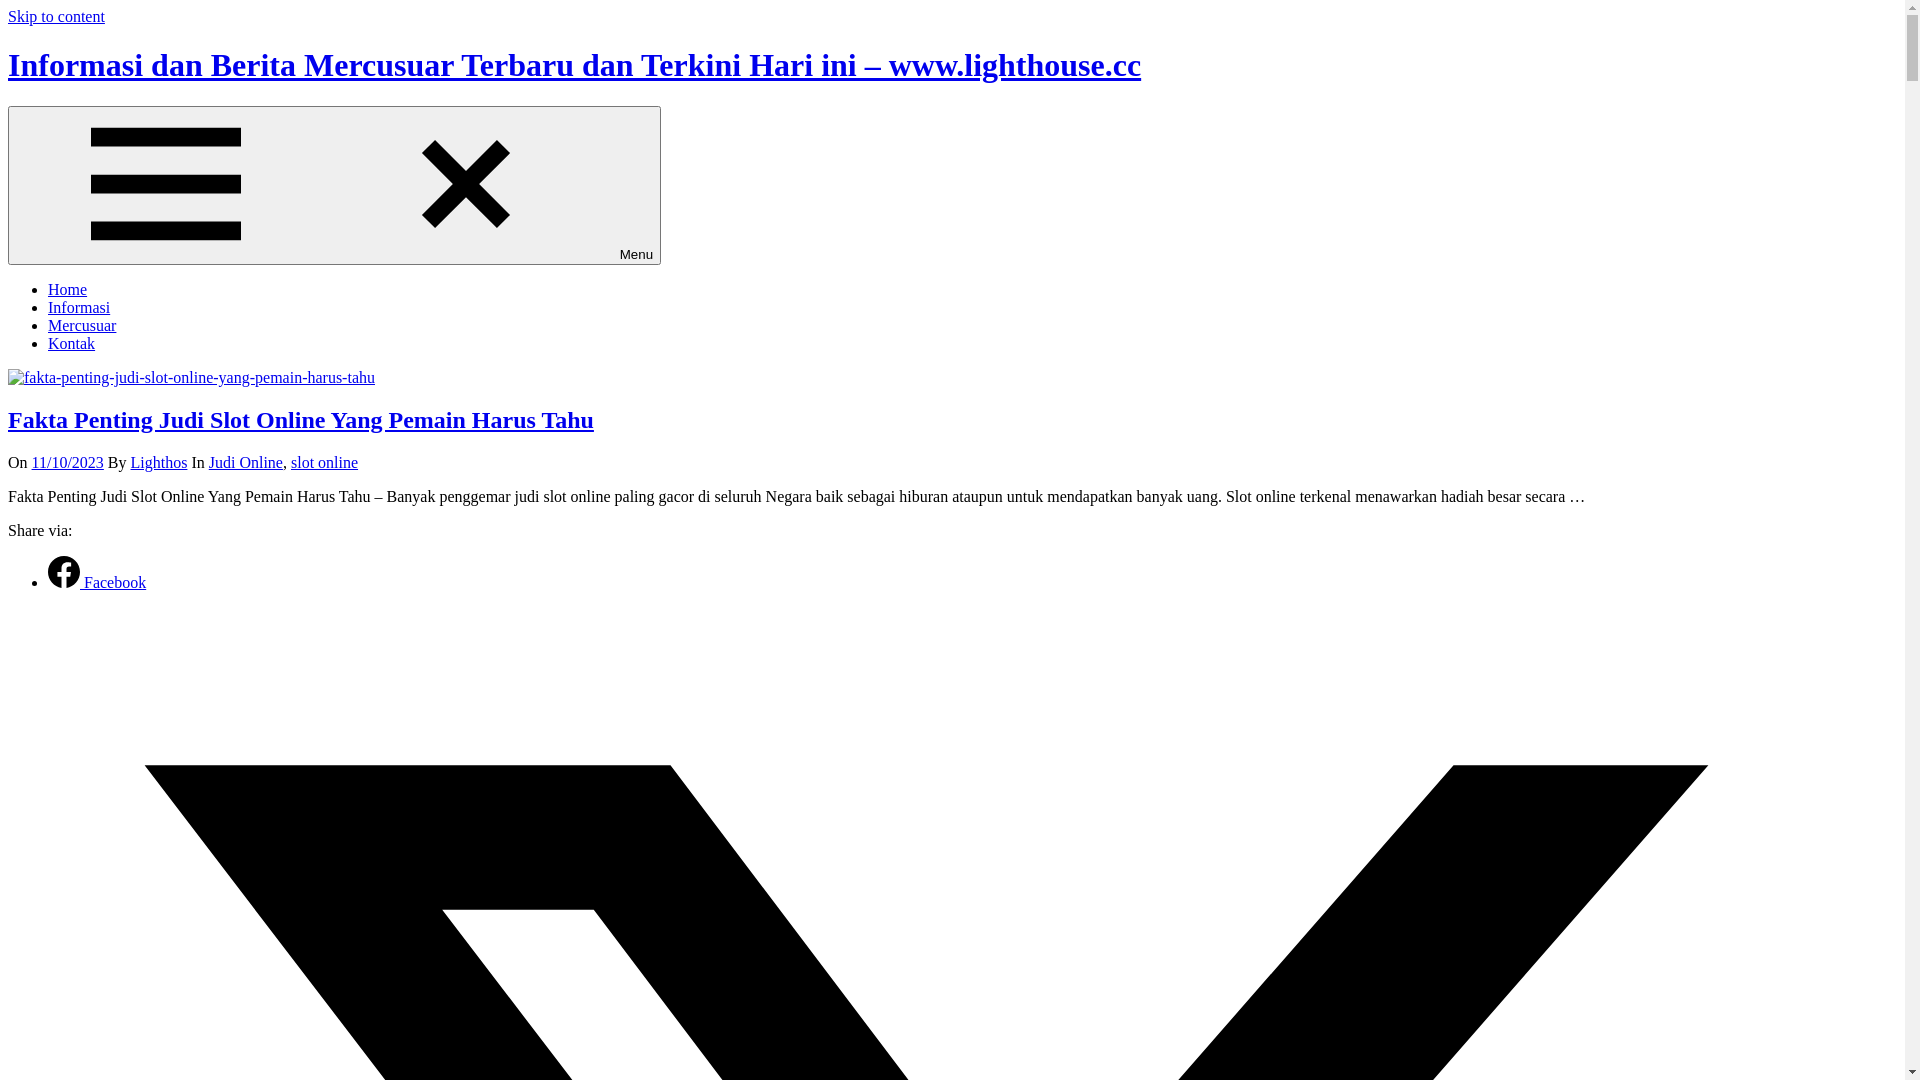 The width and height of the screenshot is (1920, 1080). Describe the element at coordinates (56, 16) in the screenshot. I see `Skip to content` at that location.